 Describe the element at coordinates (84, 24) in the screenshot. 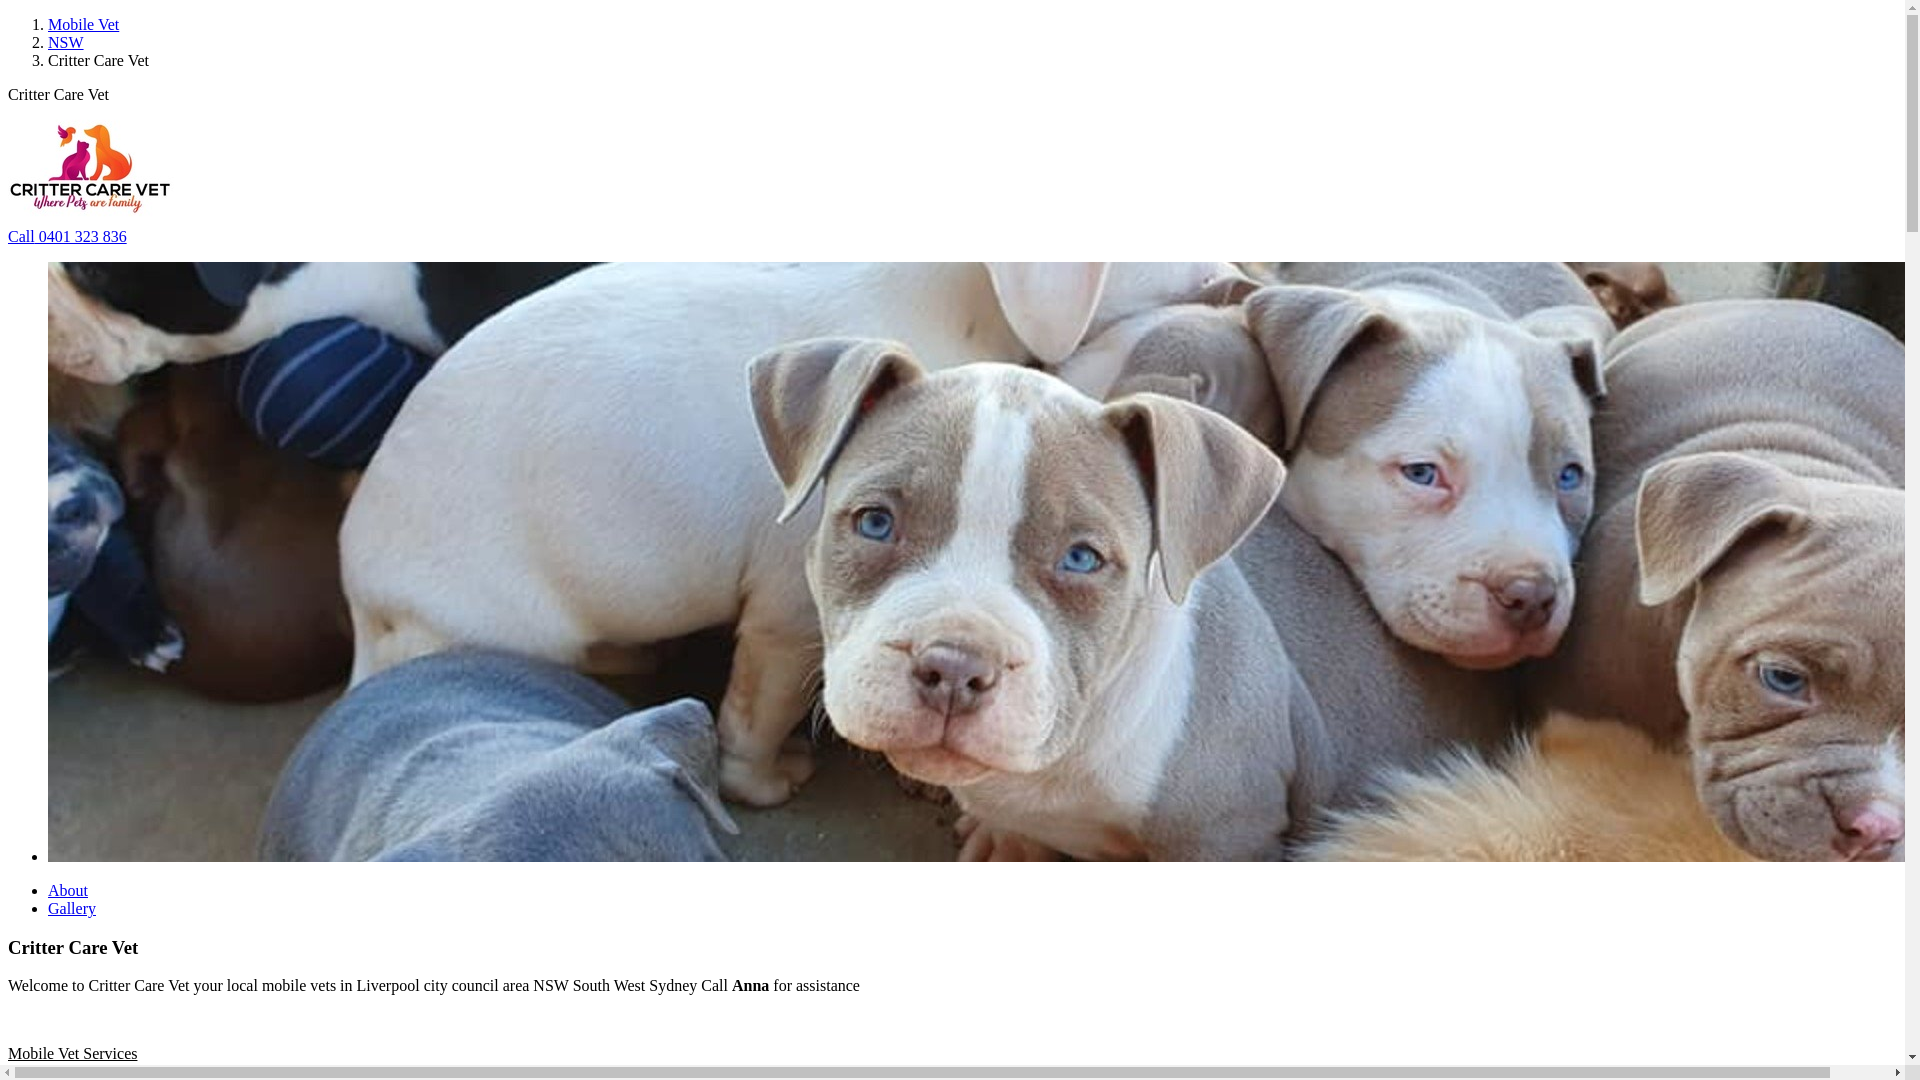

I see `Mobile Vet` at that location.